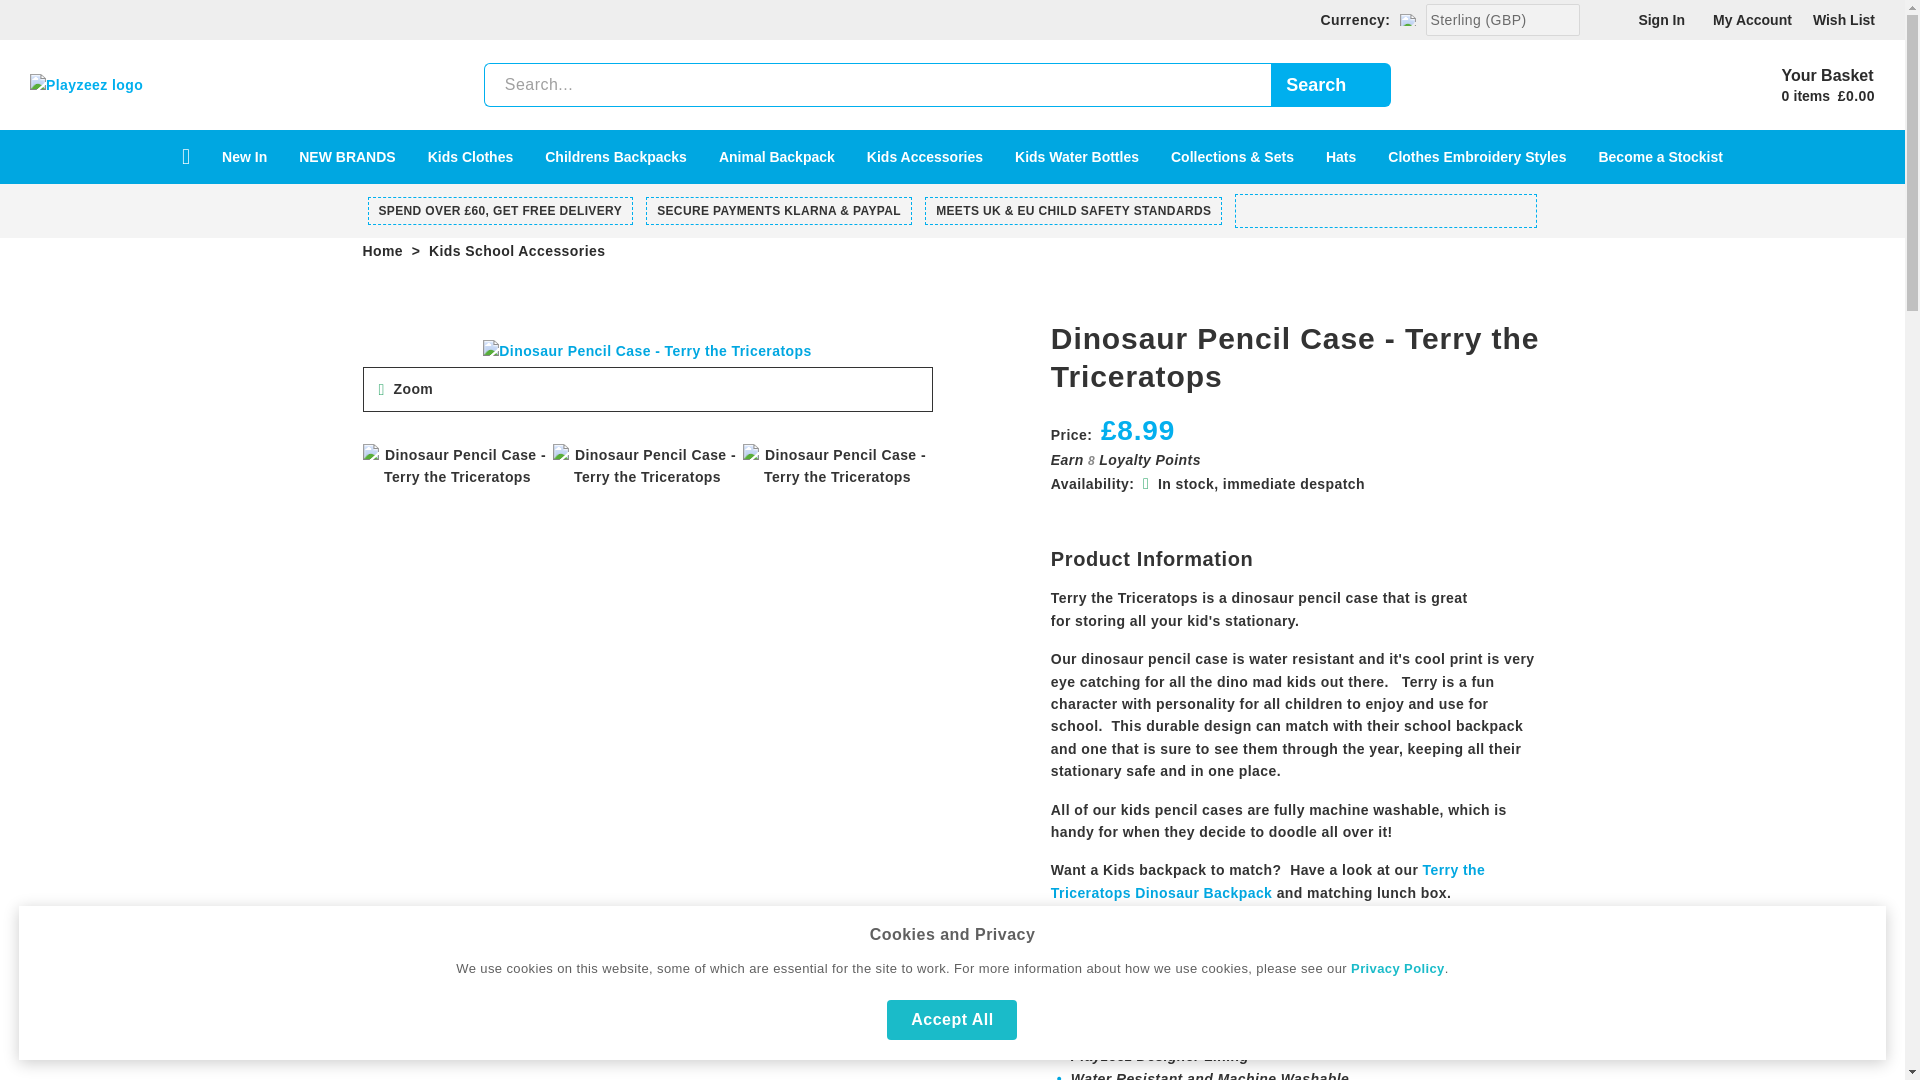 The width and height of the screenshot is (1920, 1080). What do you see at coordinates (413, 389) in the screenshot?
I see `Zoom` at bounding box center [413, 389].